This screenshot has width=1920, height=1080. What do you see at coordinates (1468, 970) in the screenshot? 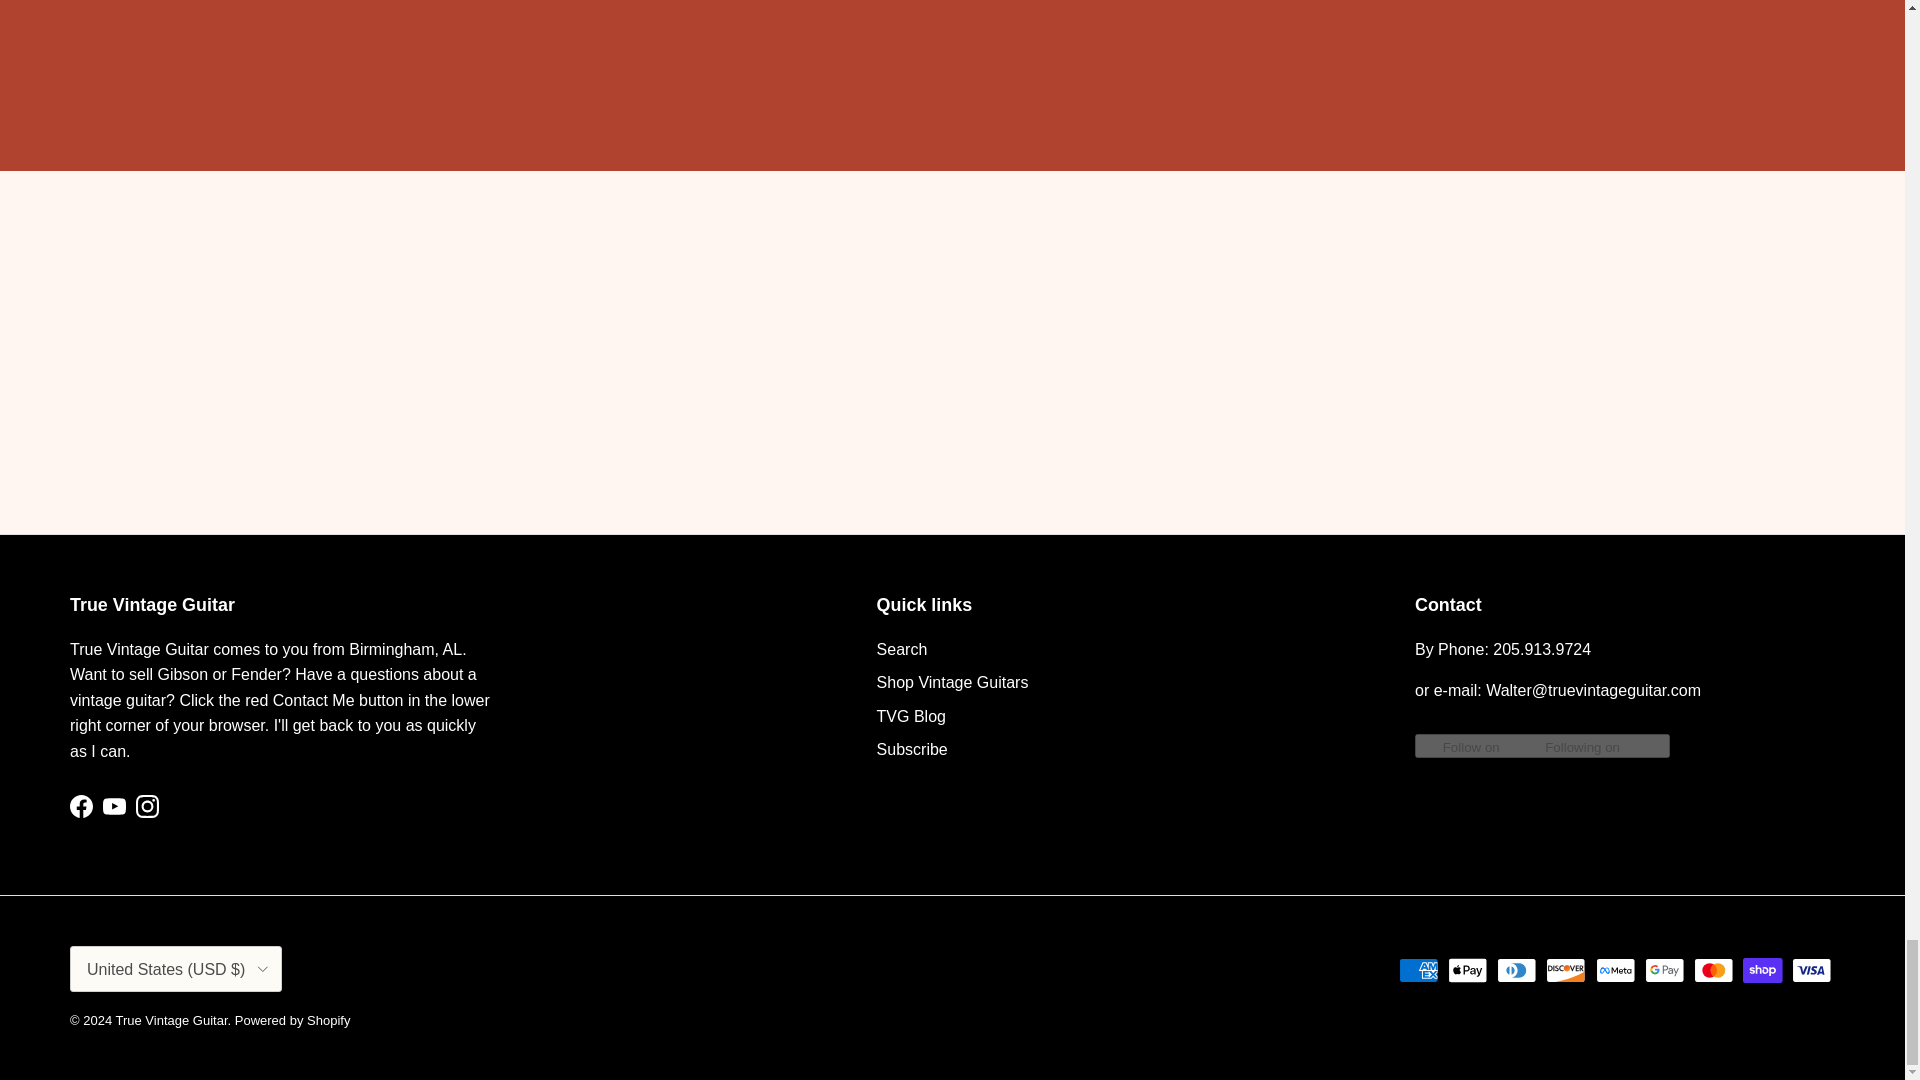
I see `Apple Pay` at bounding box center [1468, 970].